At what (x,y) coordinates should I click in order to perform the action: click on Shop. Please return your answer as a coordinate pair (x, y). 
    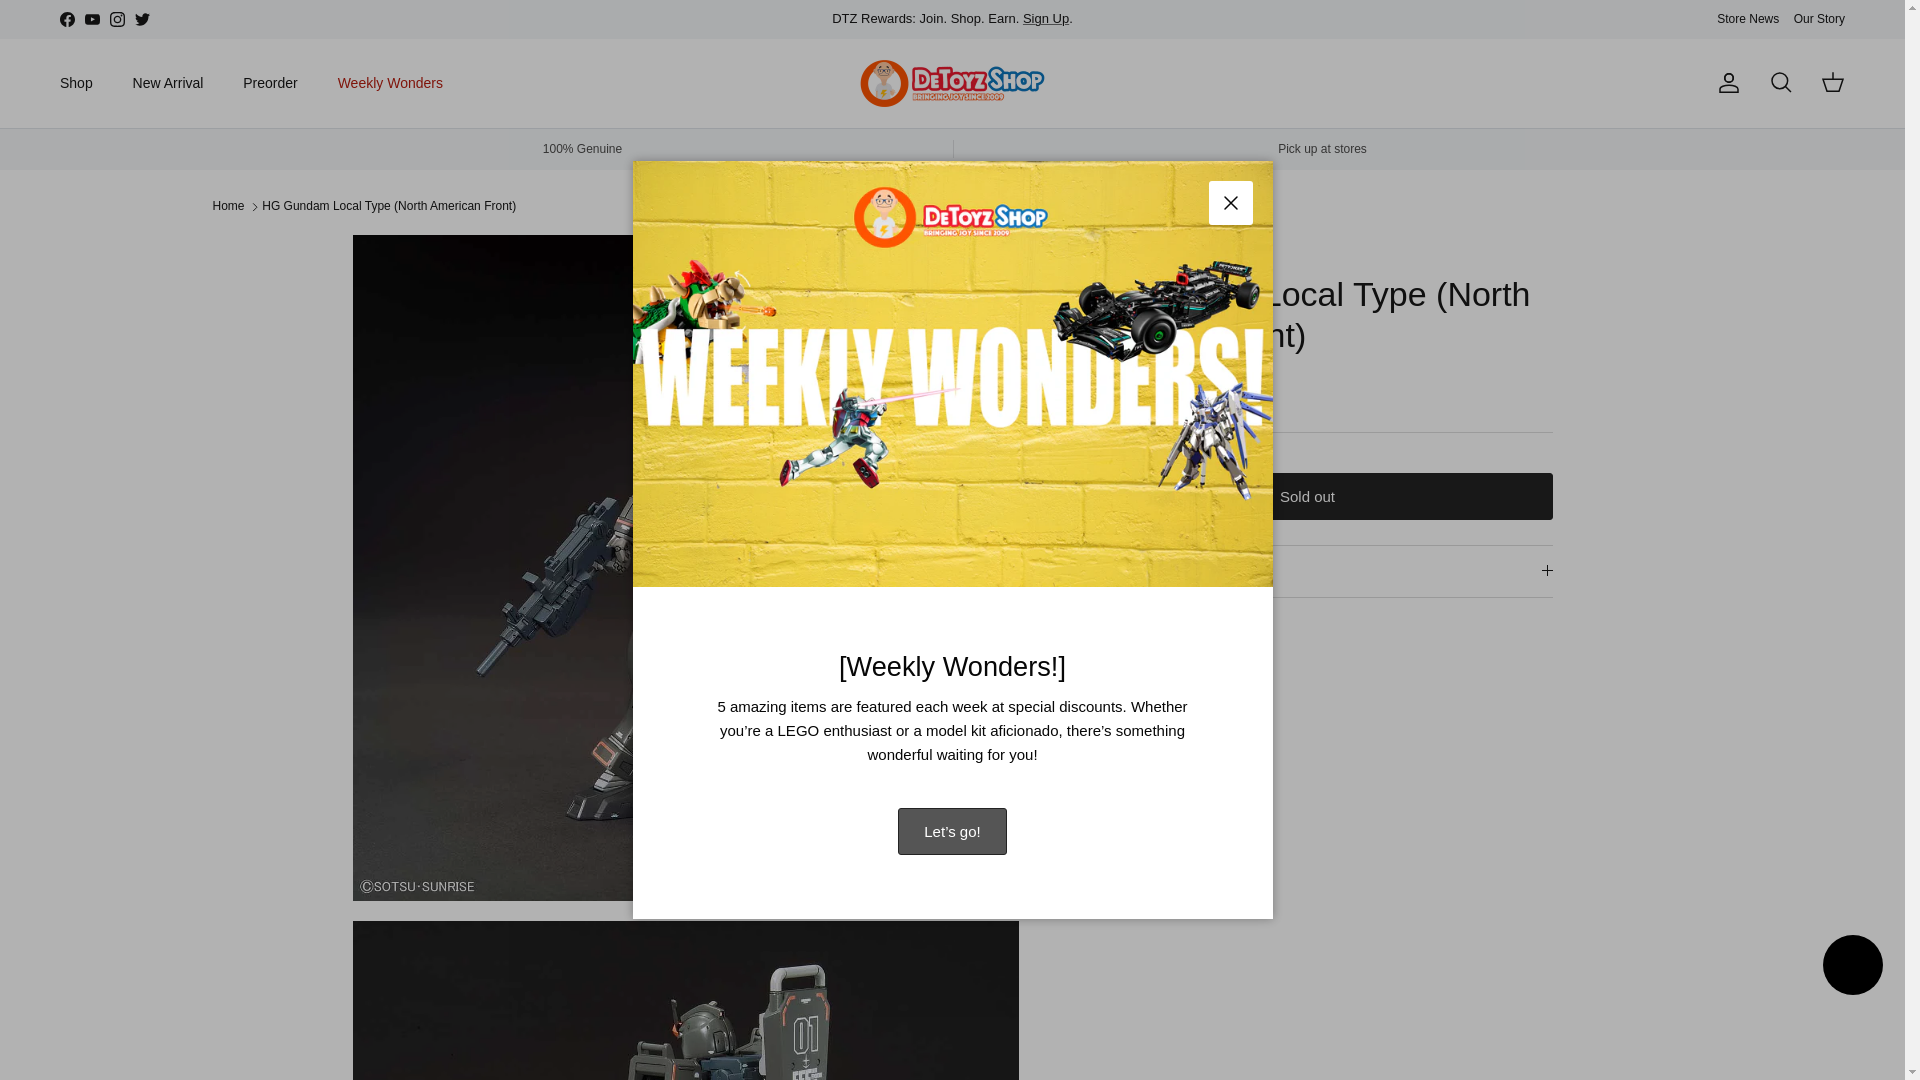
    Looking at the image, I should click on (76, 82).